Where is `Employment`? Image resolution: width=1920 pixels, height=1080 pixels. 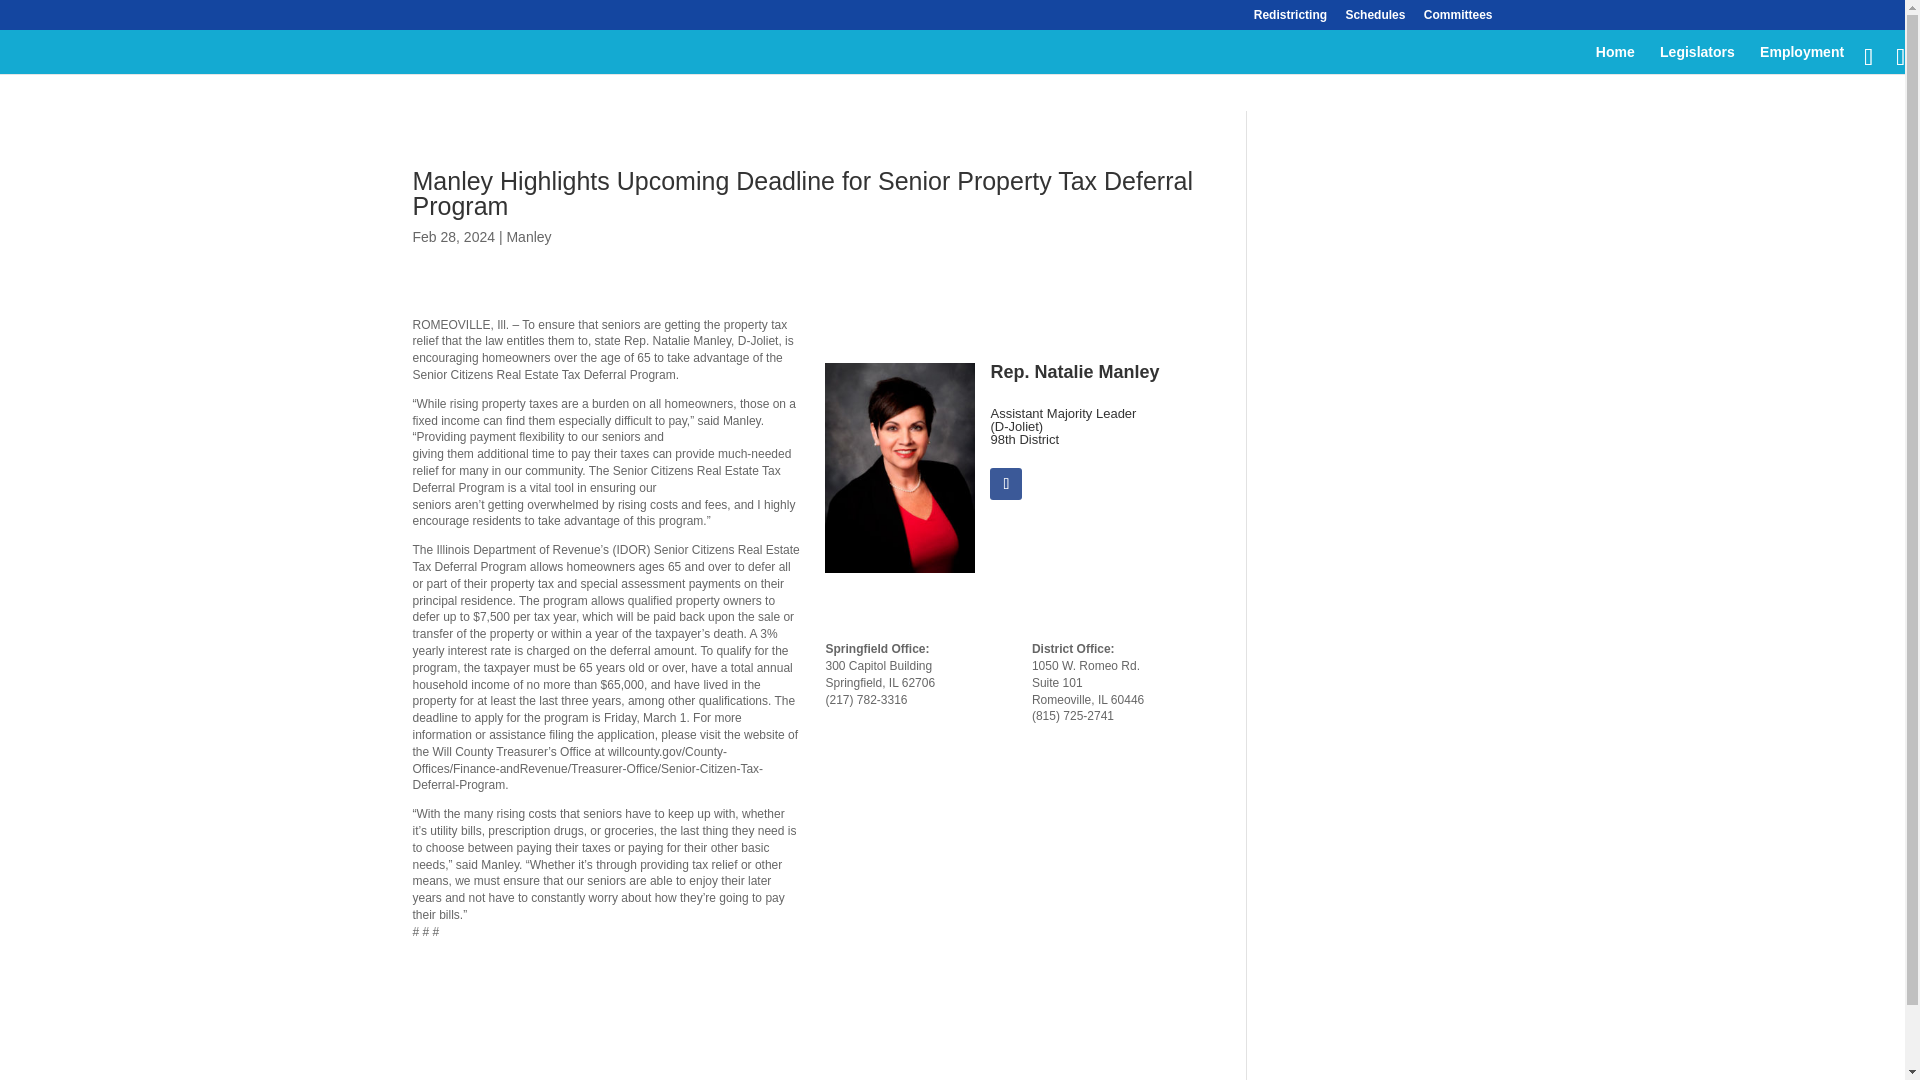
Employment is located at coordinates (1802, 60).